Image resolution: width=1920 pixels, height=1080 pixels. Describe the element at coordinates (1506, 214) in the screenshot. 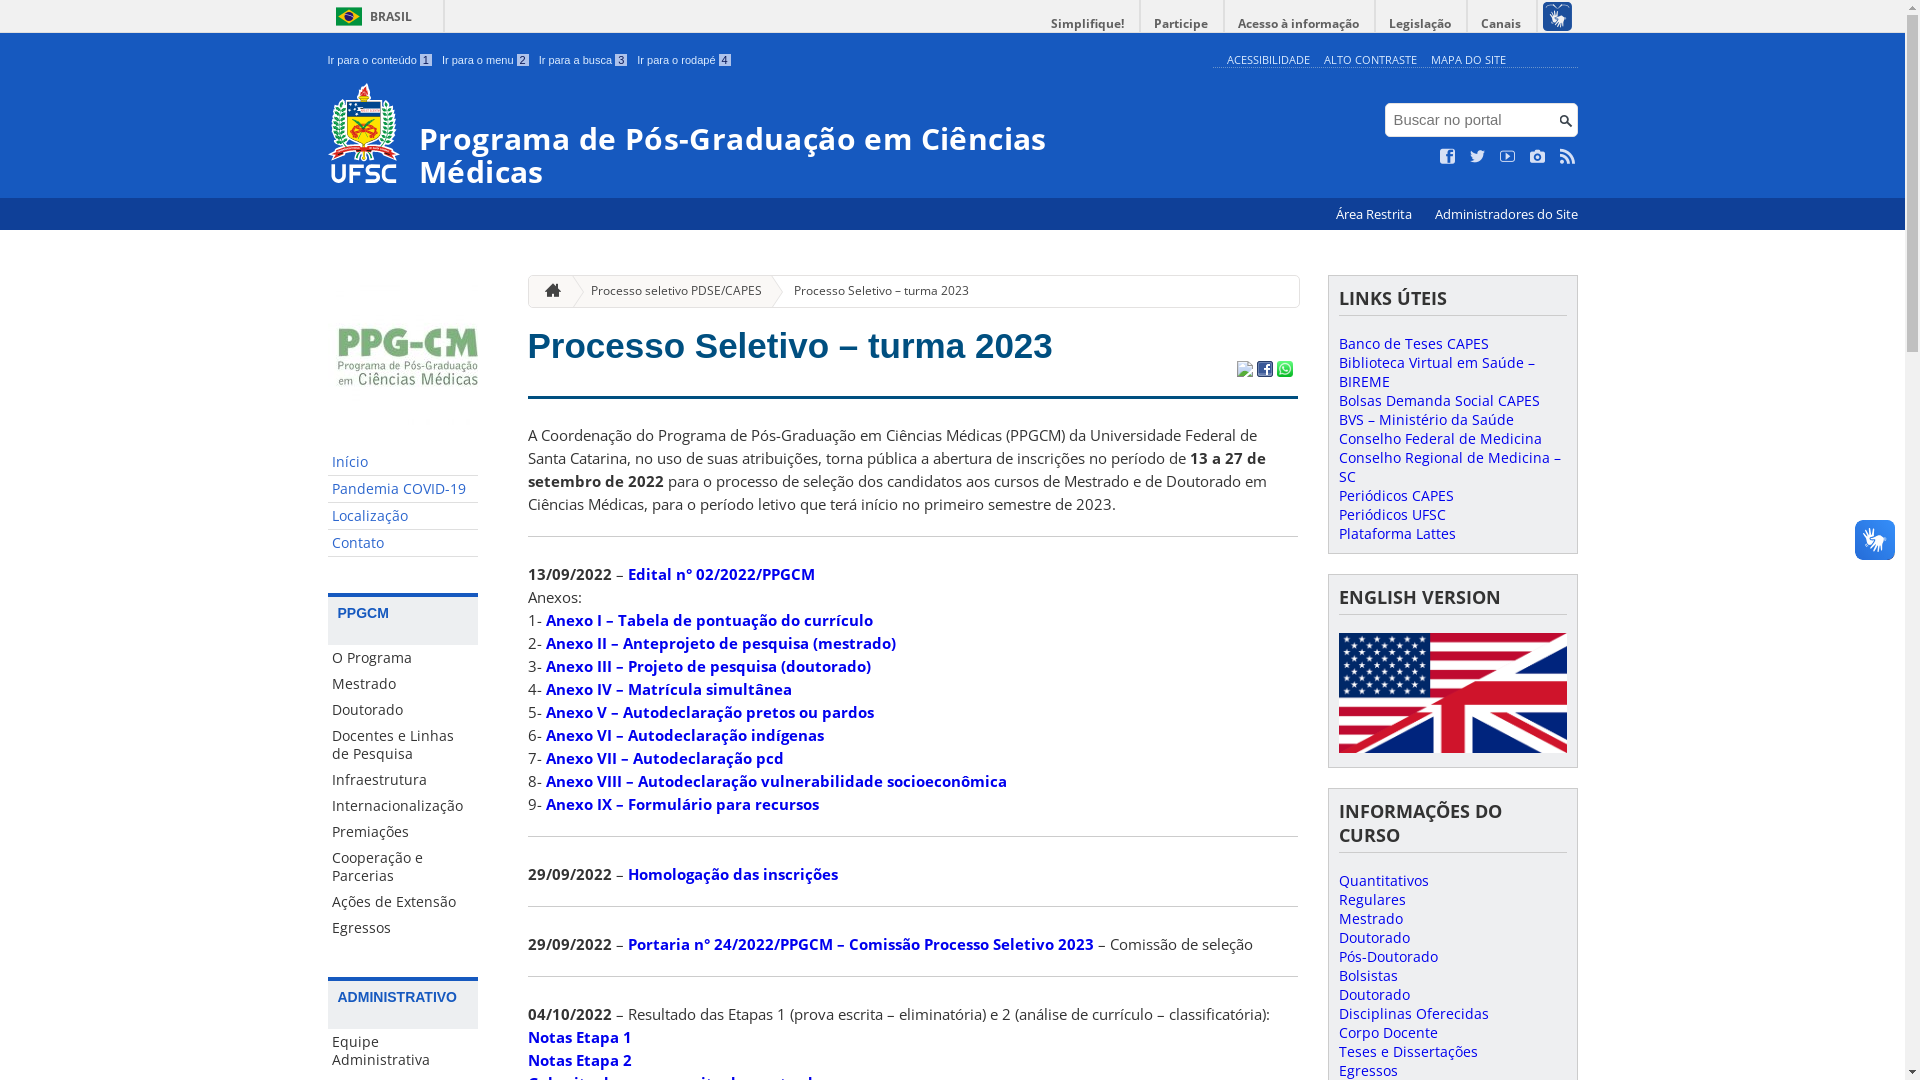

I see `Administradores do Site` at that location.